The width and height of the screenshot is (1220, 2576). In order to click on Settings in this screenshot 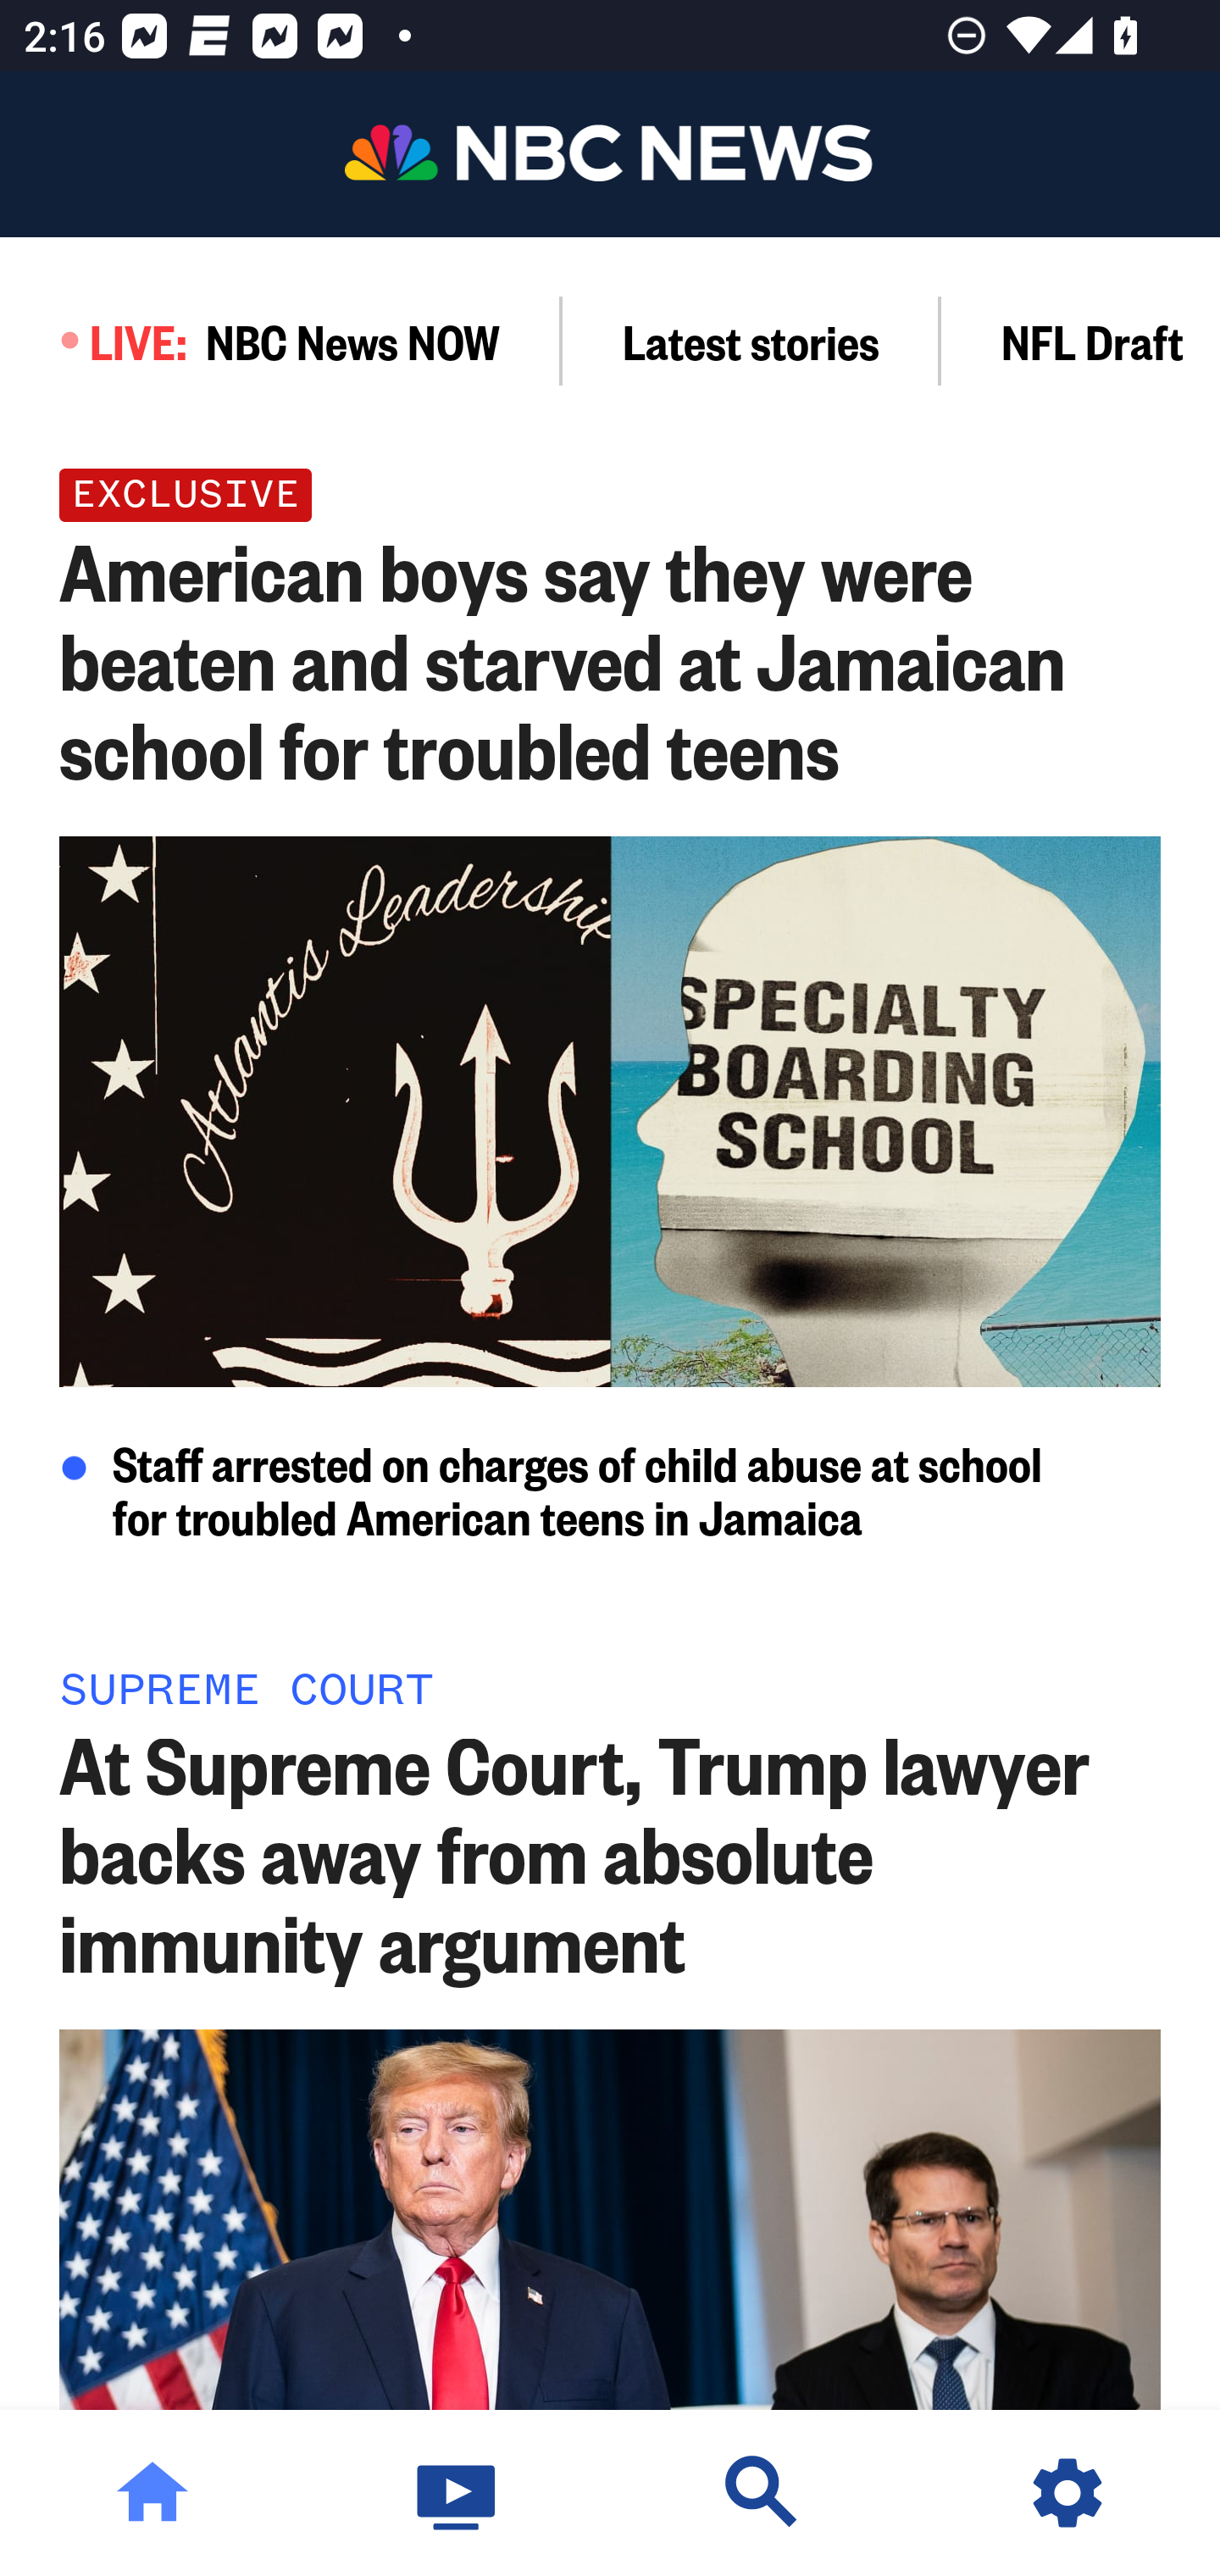, I will do `click(1067, 2493)`.